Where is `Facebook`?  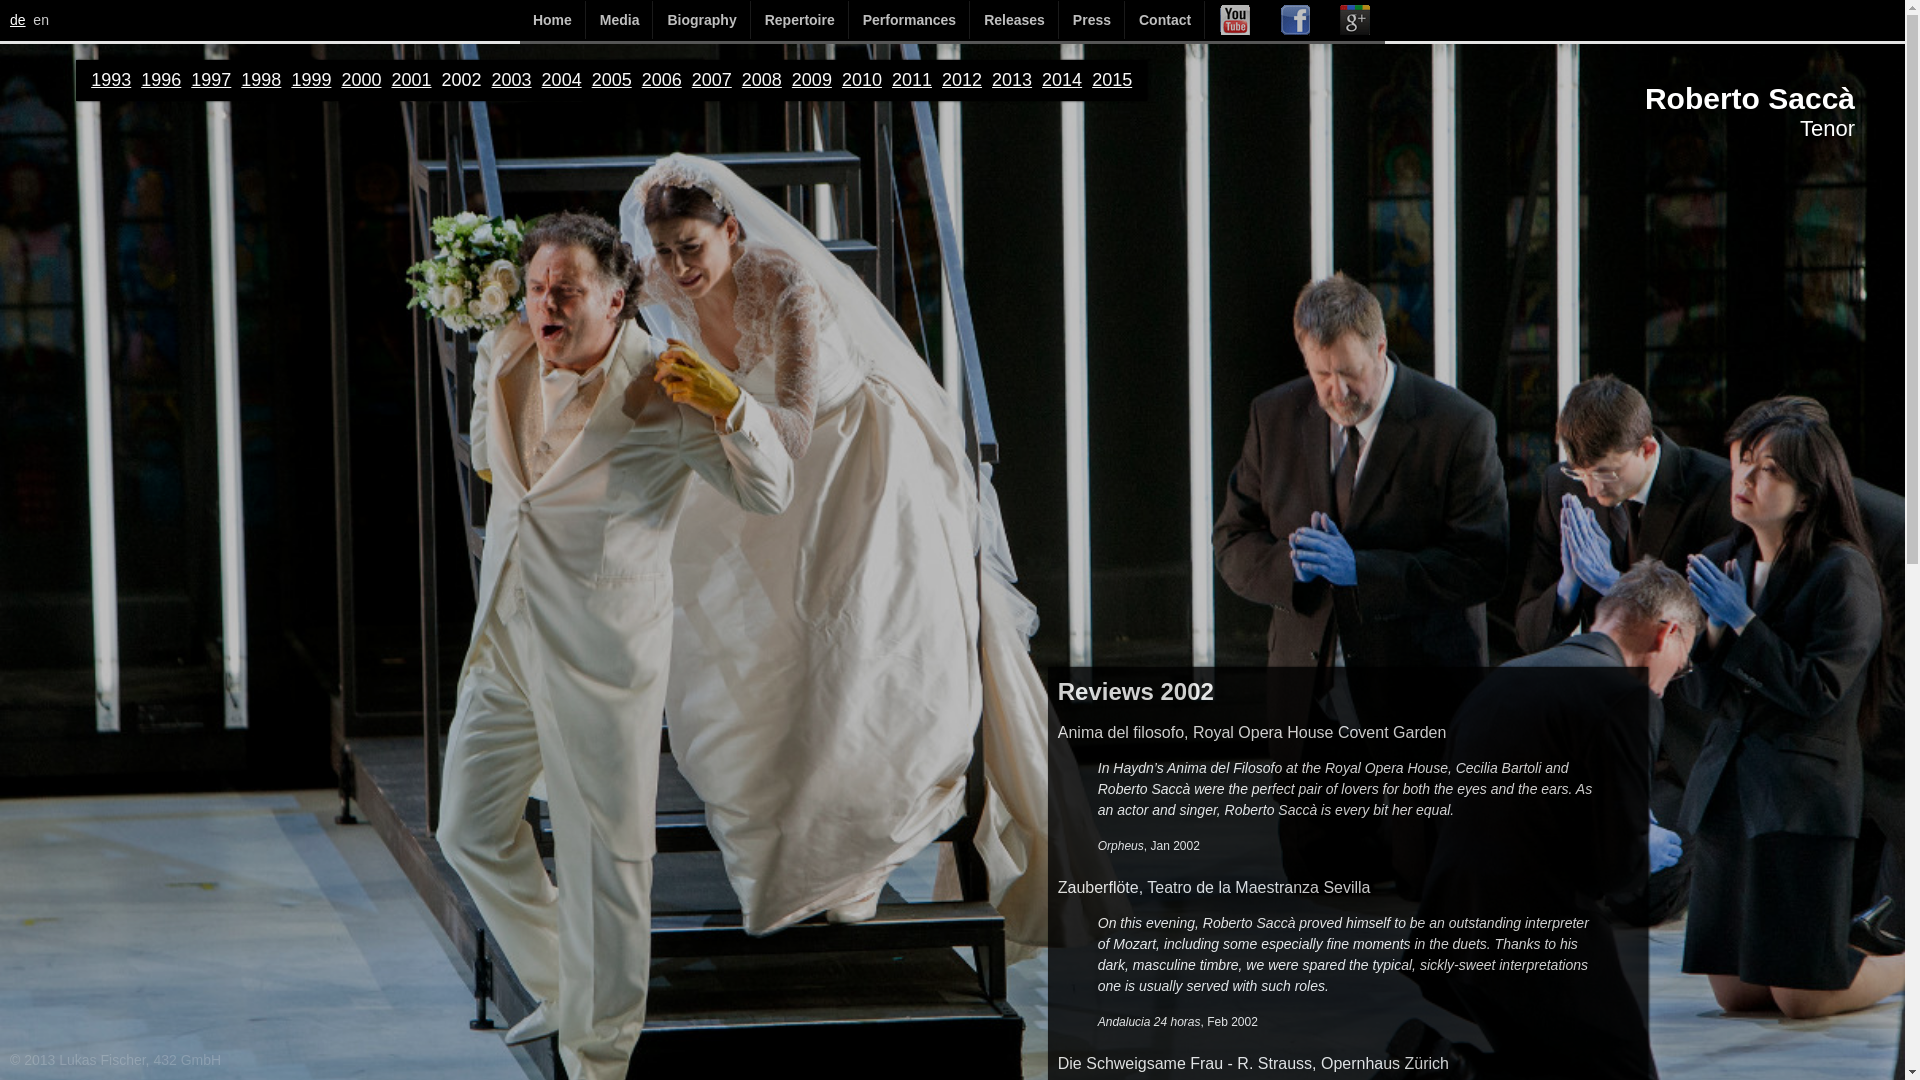
Facebook is located at coordinates (1294, 20).